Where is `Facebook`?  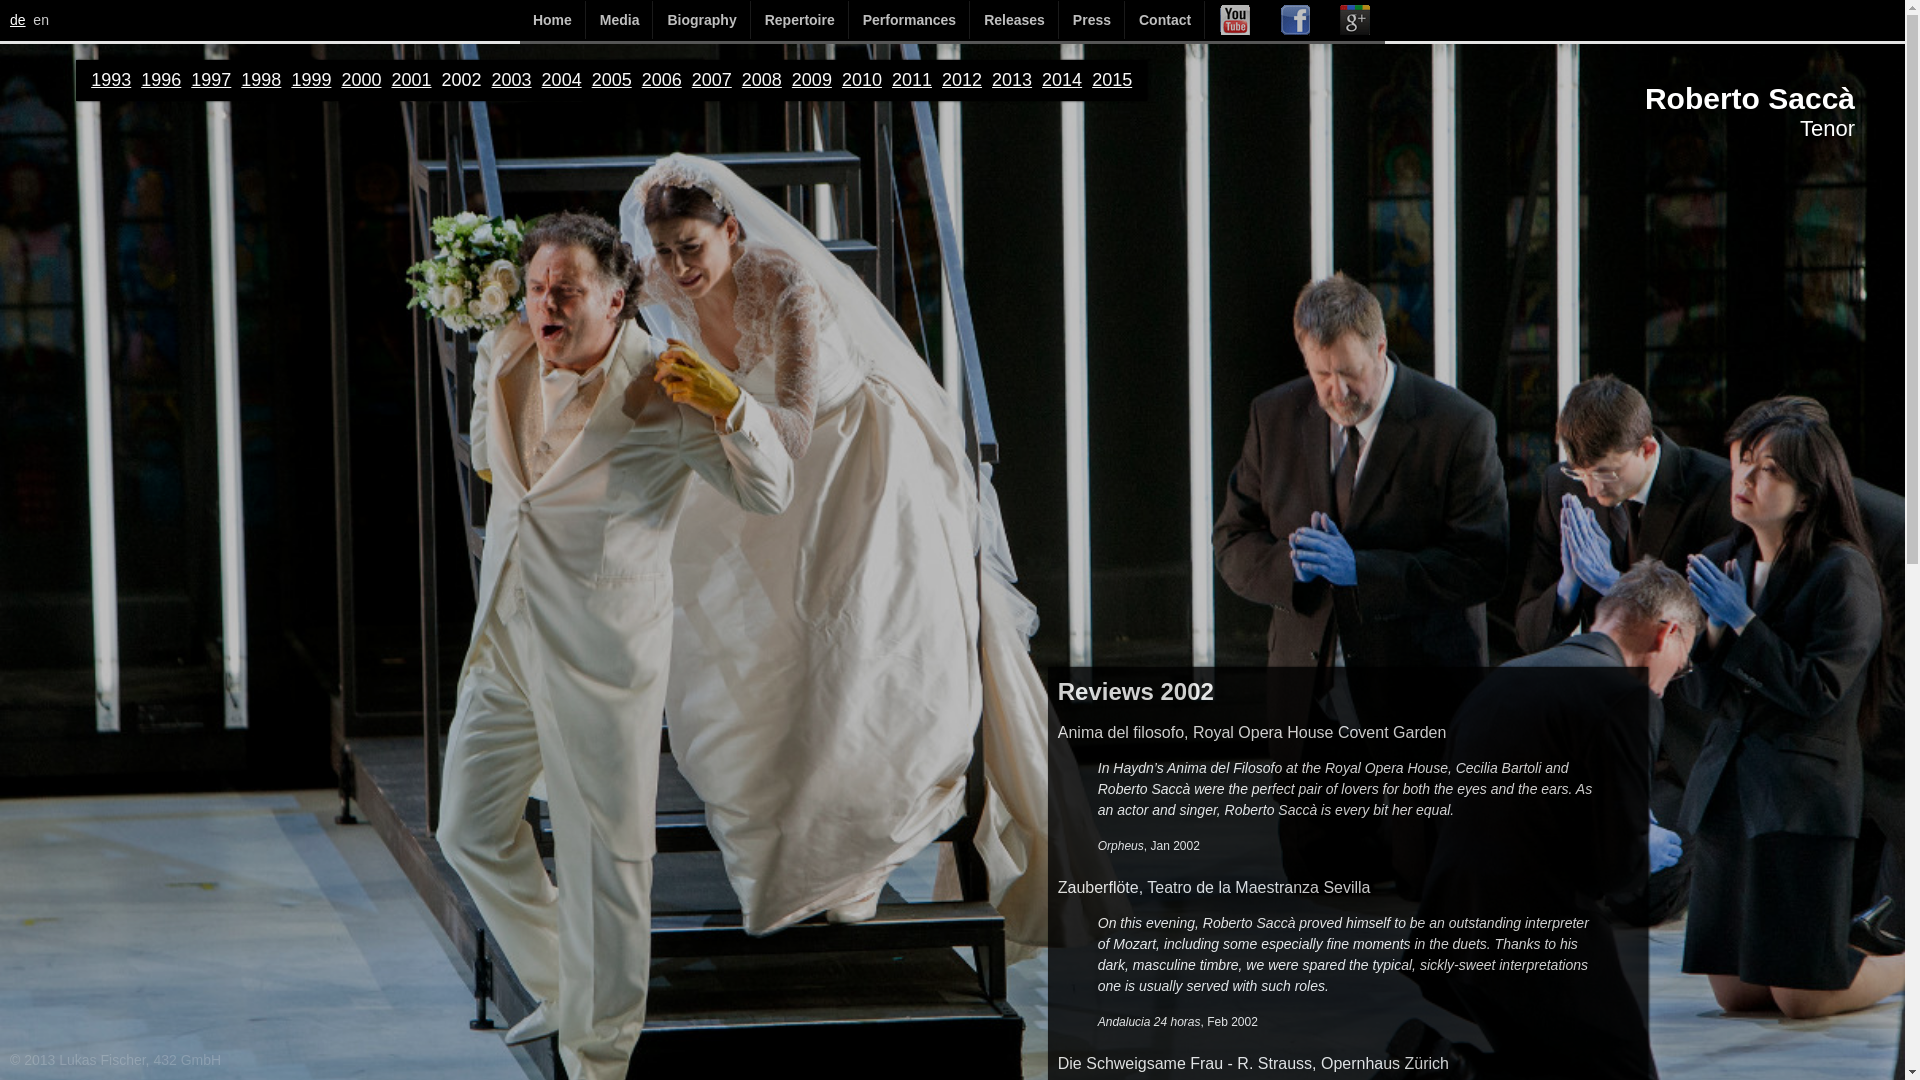
Facebook is located at coordinates (1294, 20).